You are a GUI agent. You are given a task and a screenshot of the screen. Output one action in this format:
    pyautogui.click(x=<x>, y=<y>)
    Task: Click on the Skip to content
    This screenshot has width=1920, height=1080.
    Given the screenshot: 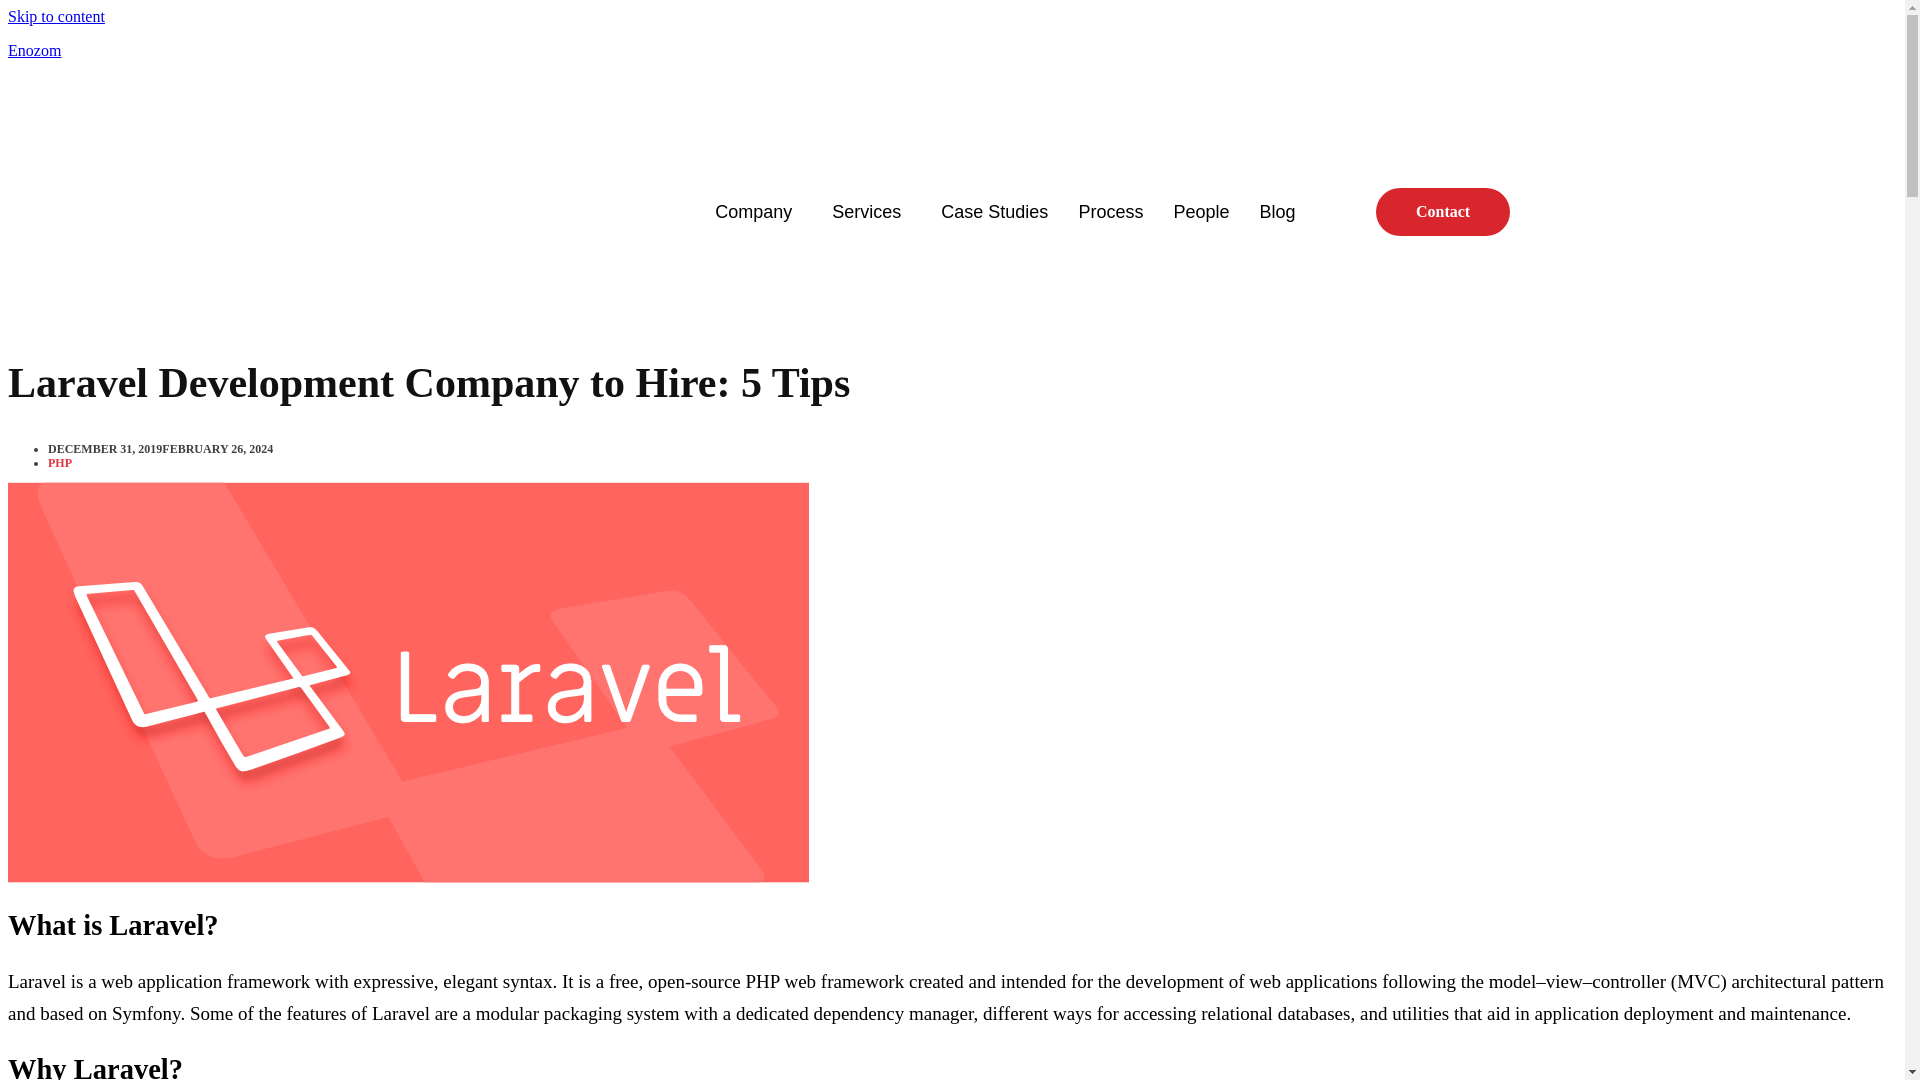 What is the action you would take?
    pyautogui.click(x=56, y=16)
    